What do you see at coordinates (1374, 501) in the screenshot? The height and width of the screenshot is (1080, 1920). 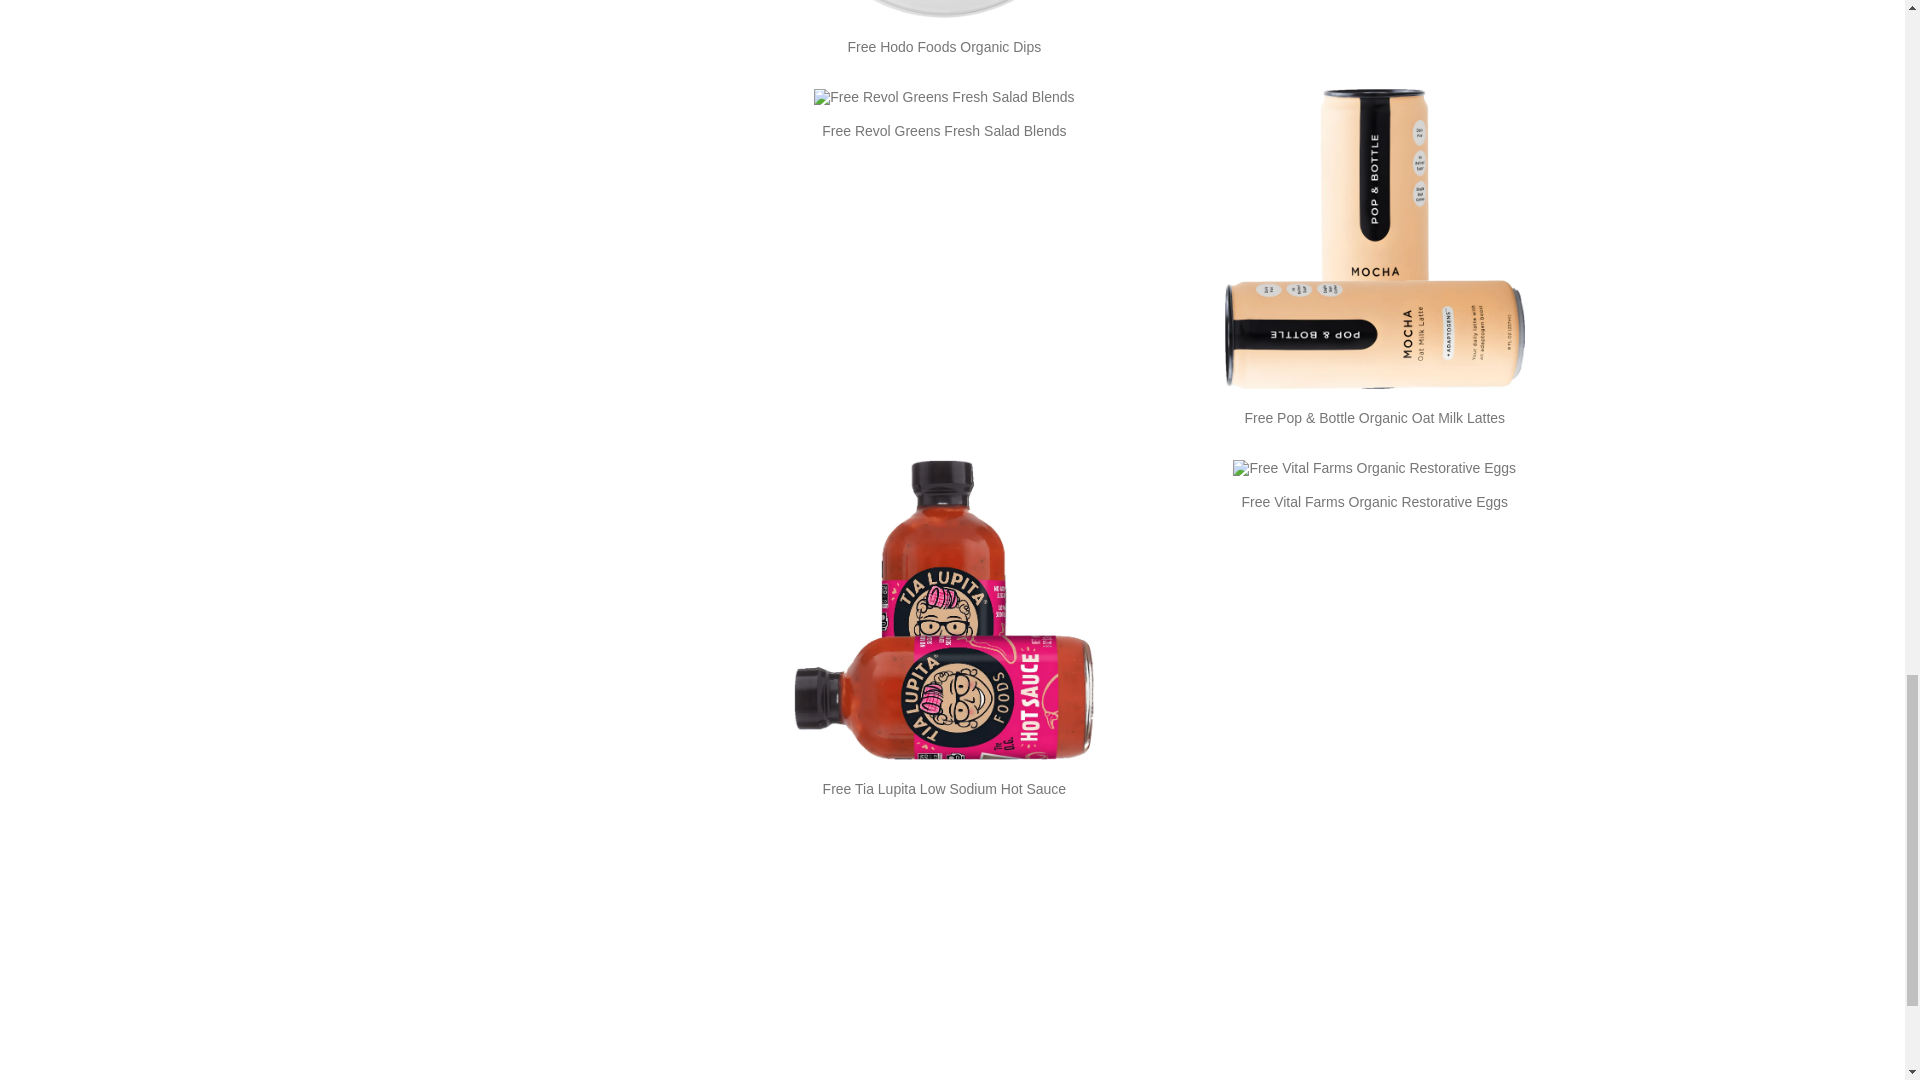 I see `Free Vital Farms Organic Restorative Eggs` at bounding box center [1374, 501].